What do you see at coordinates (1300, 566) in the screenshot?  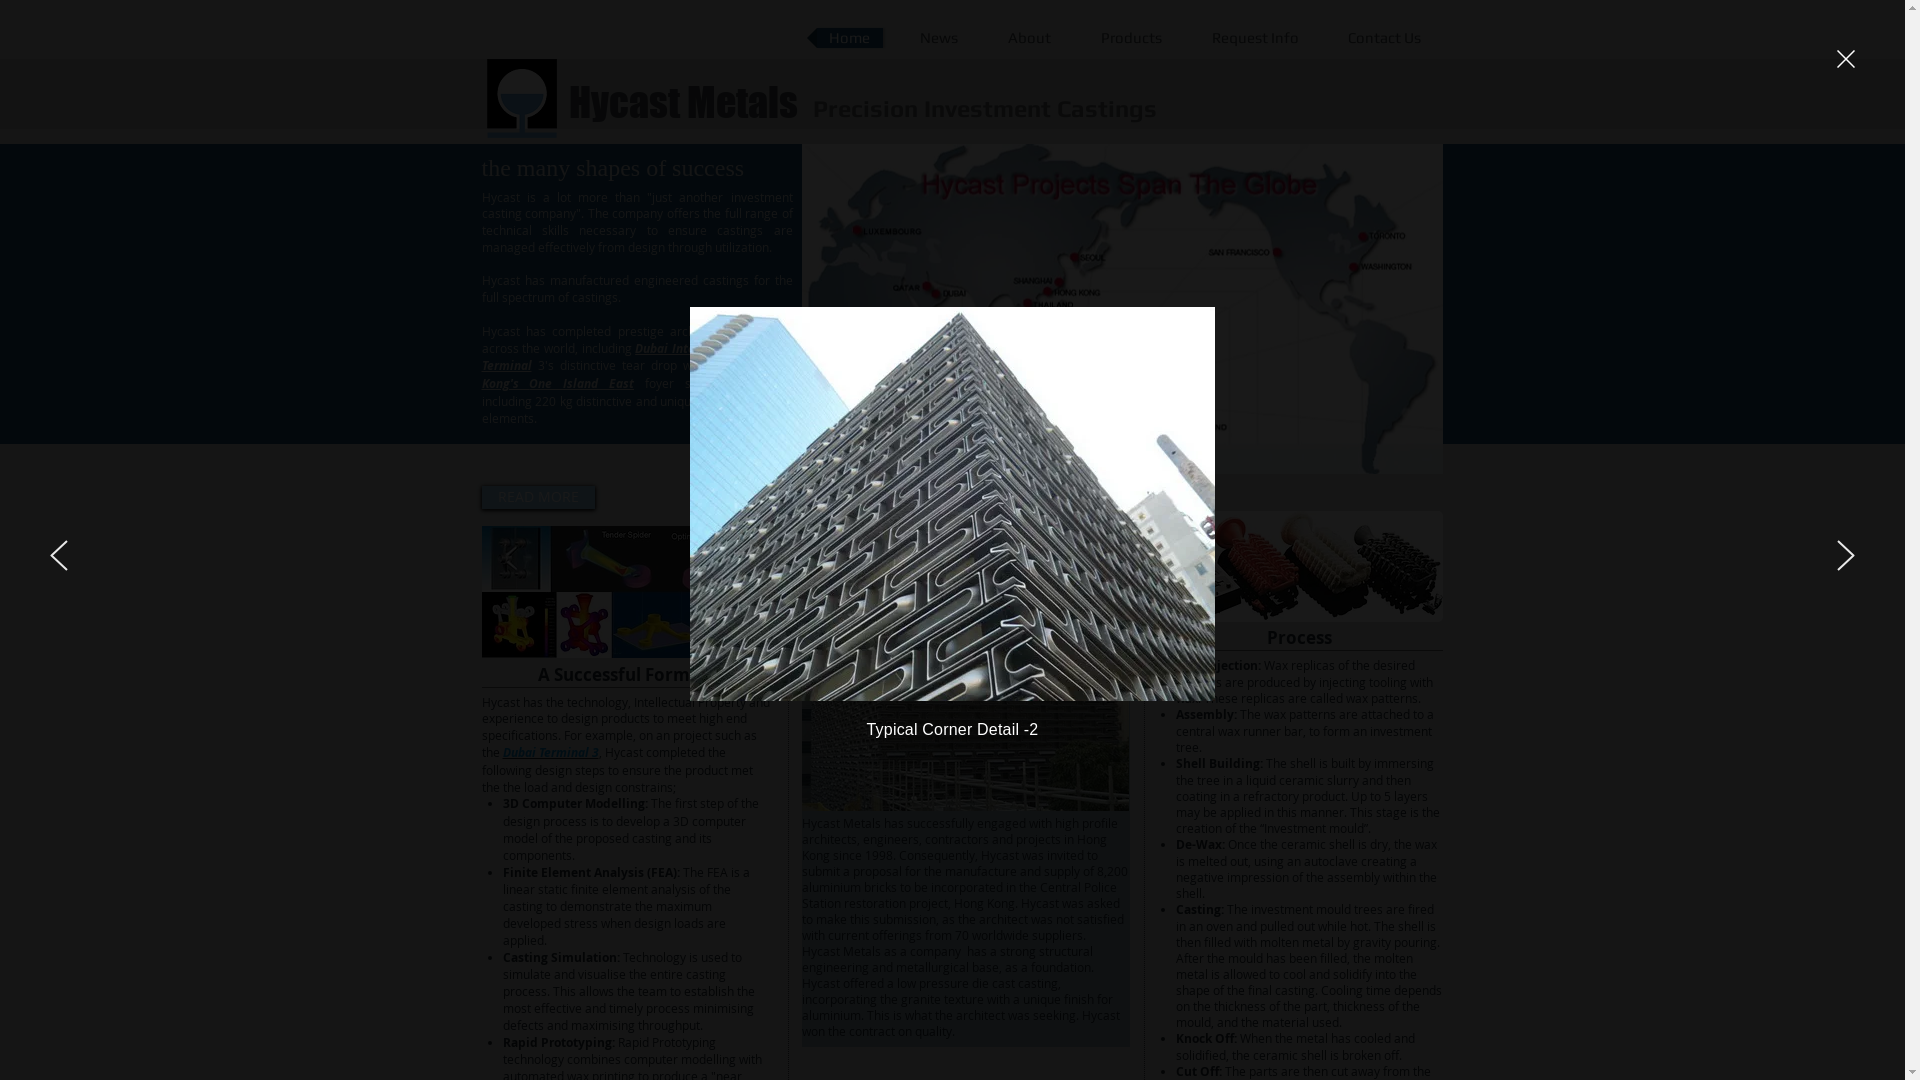 I see `Investment Casting (Lost Wax) Process` at bounding box center [1300, 566].